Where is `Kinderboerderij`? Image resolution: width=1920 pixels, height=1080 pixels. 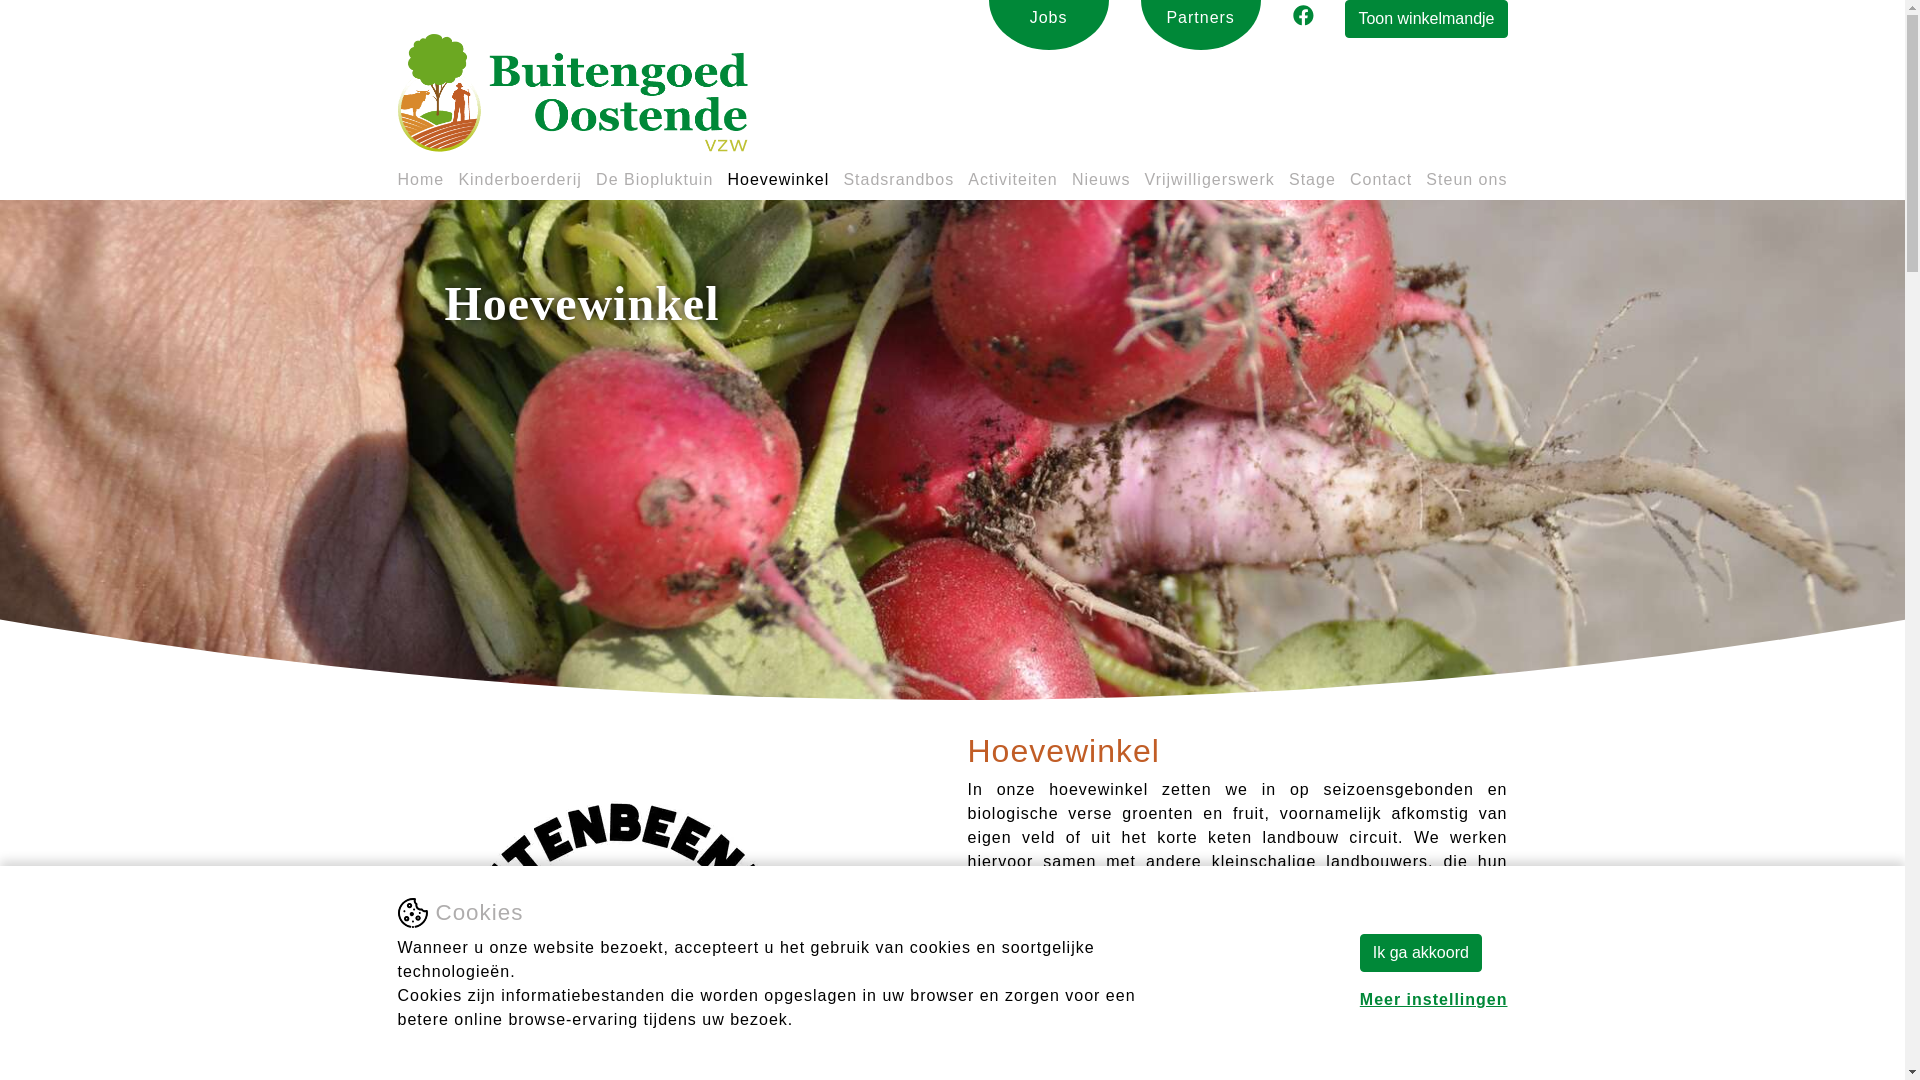
Kinderboerderij is located at coordinates (520, 184).